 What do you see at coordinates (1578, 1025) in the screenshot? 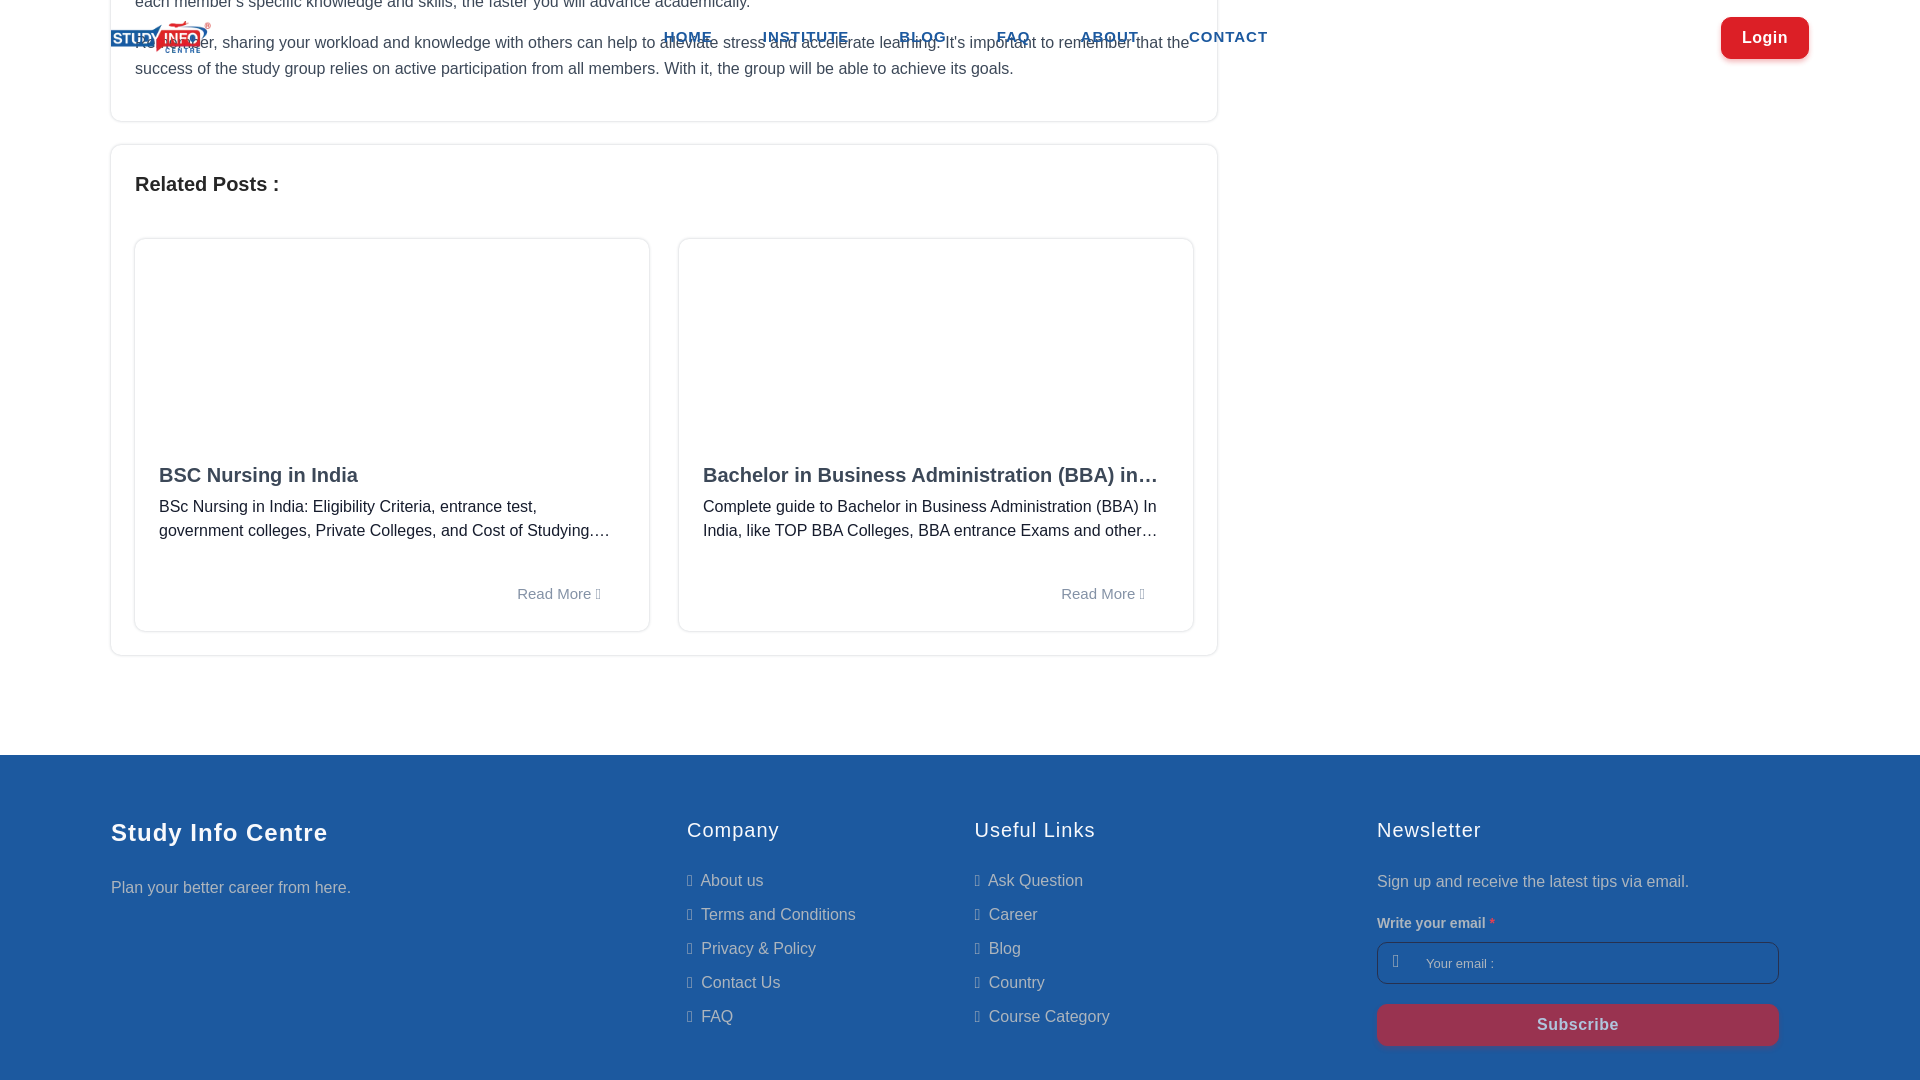
I see `Subscribe` at bounding box center [1578, 1025].